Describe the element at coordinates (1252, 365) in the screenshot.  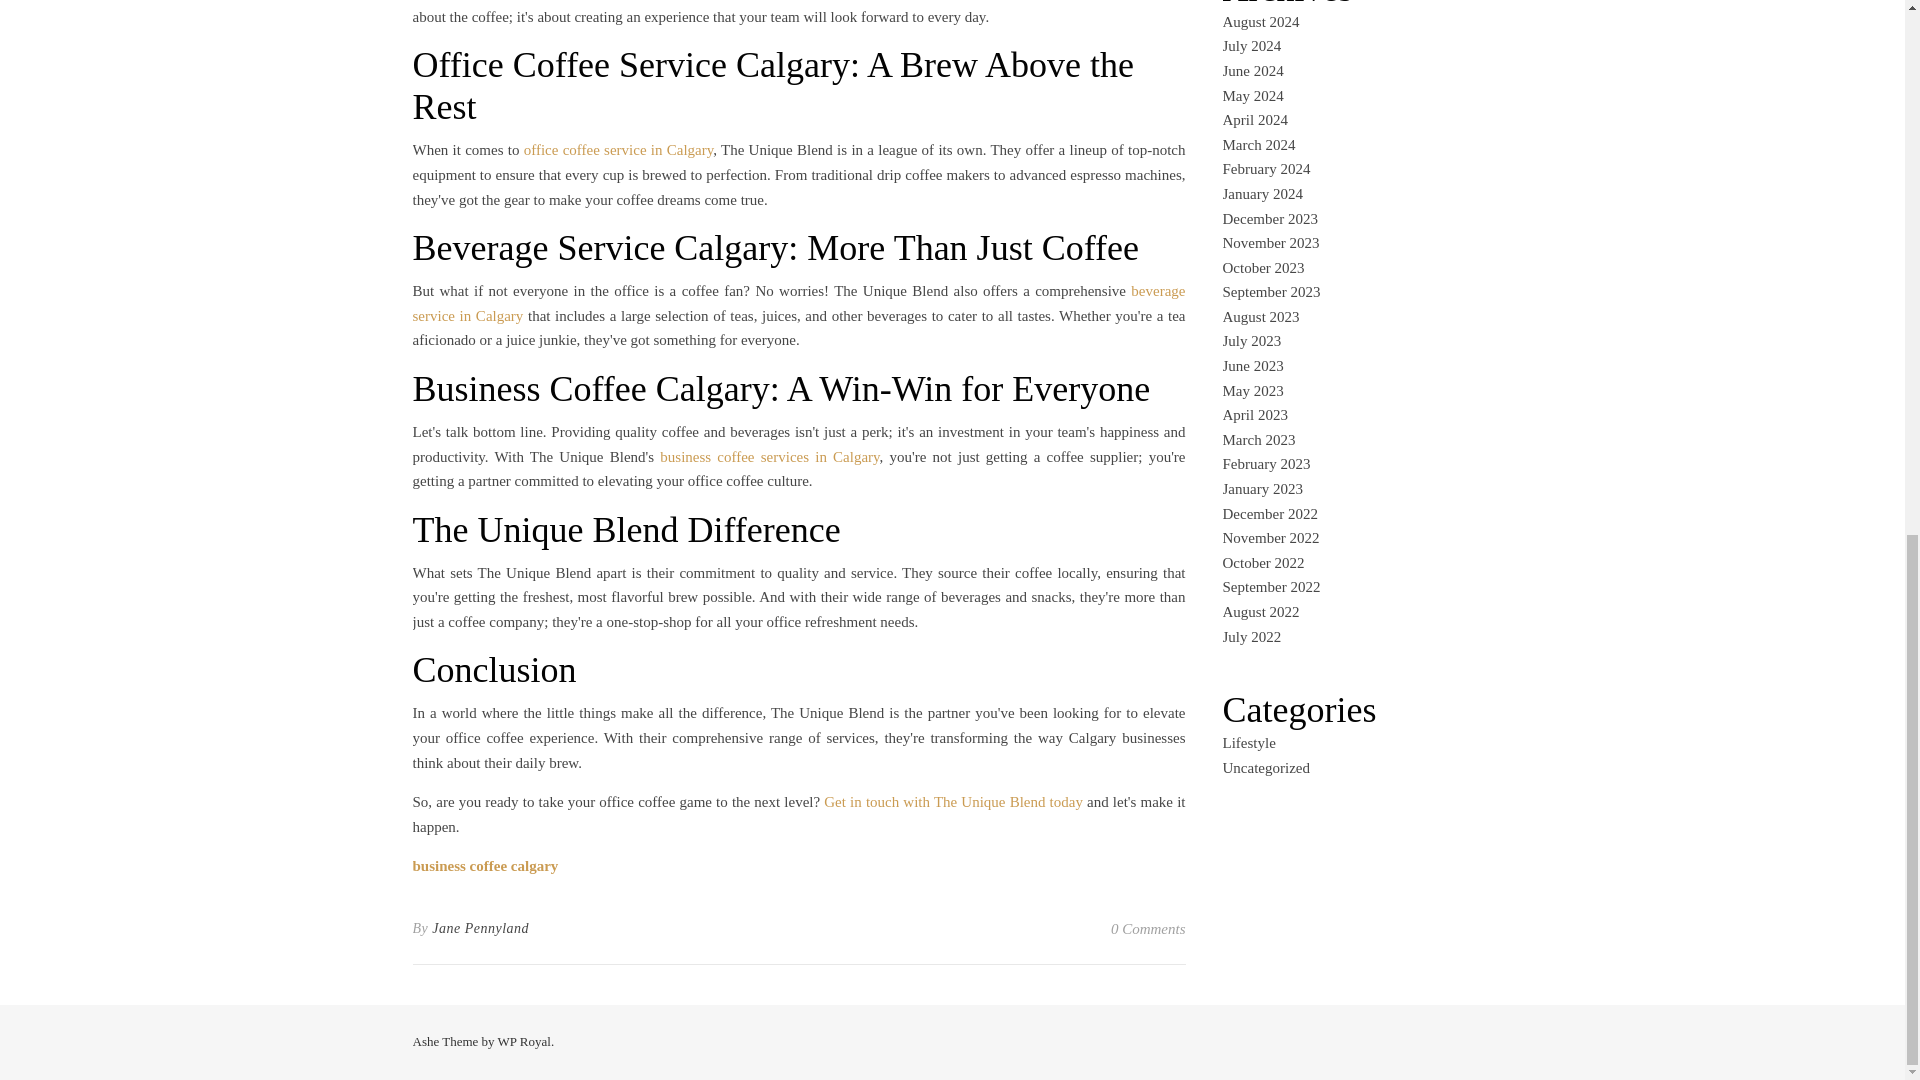
I see `June 2023` at that location.